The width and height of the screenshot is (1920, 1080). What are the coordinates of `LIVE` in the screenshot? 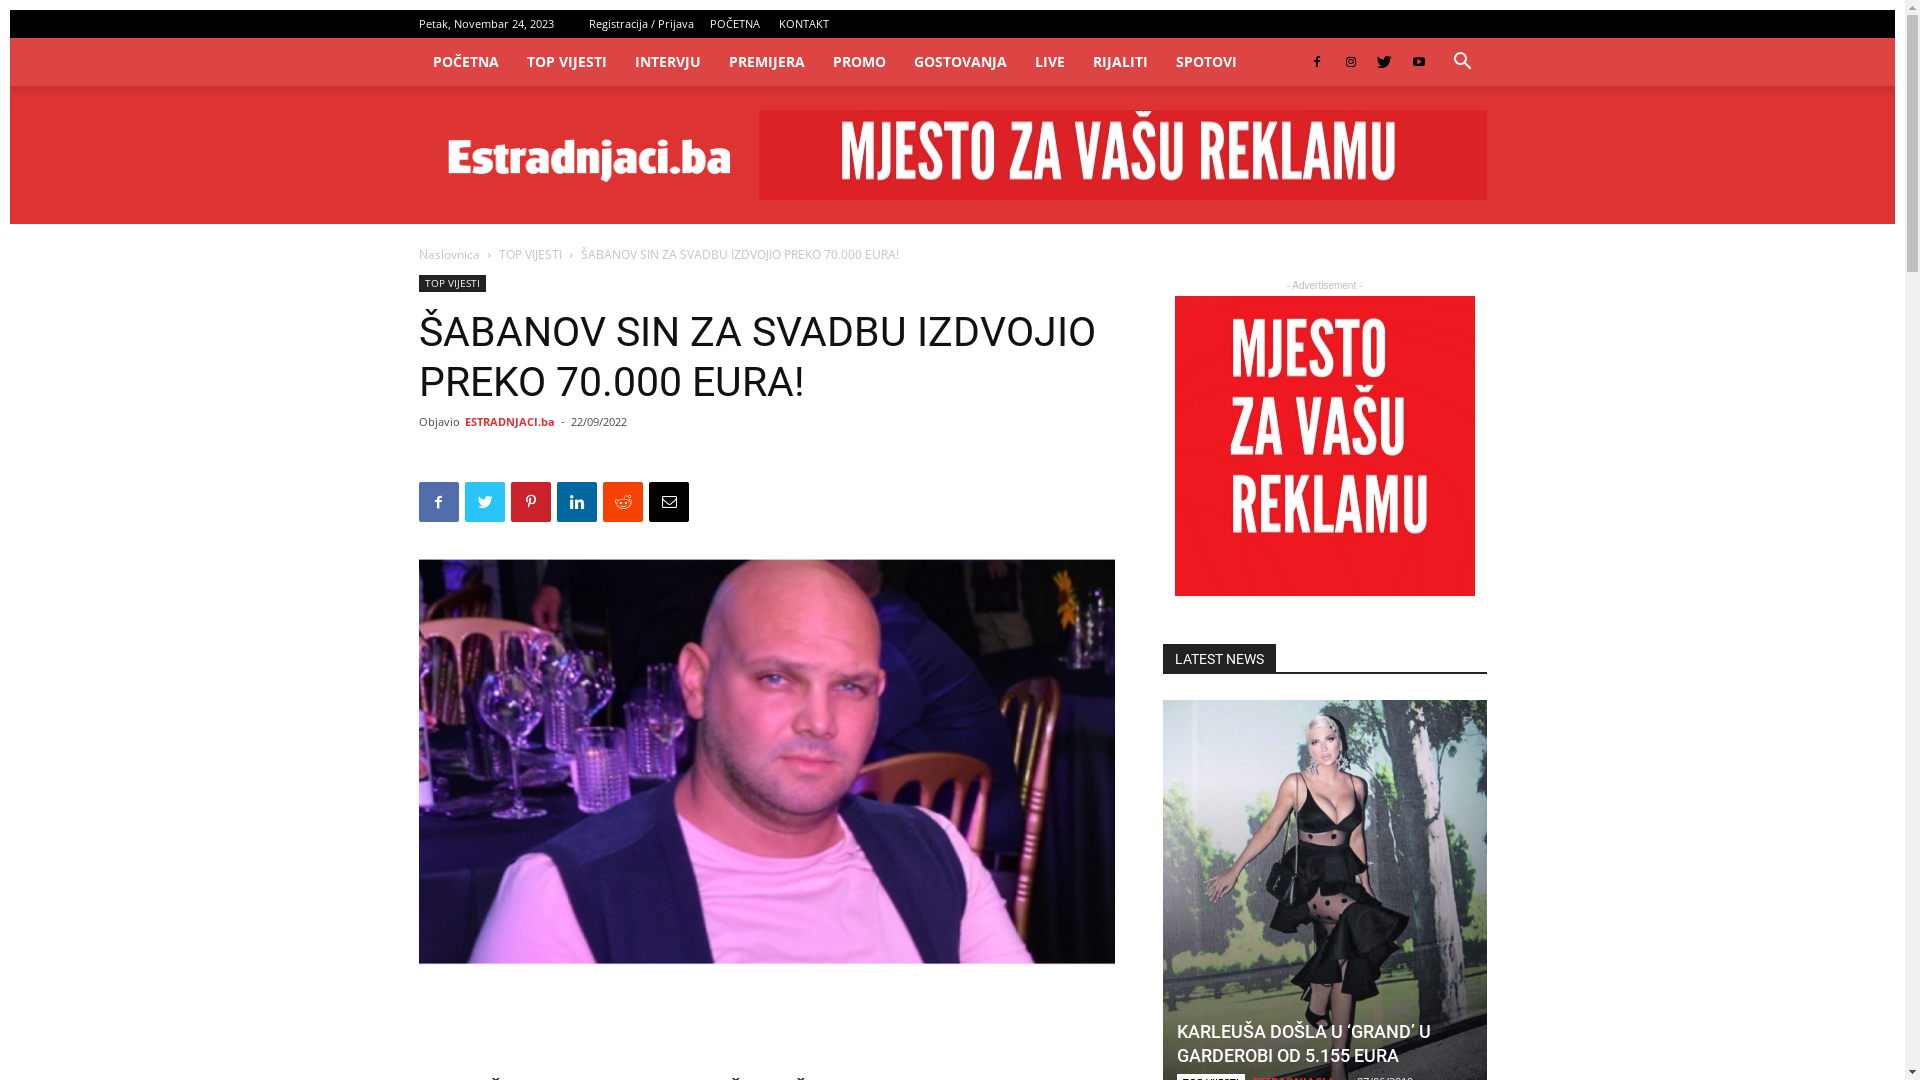 It's located at (1049, 62).